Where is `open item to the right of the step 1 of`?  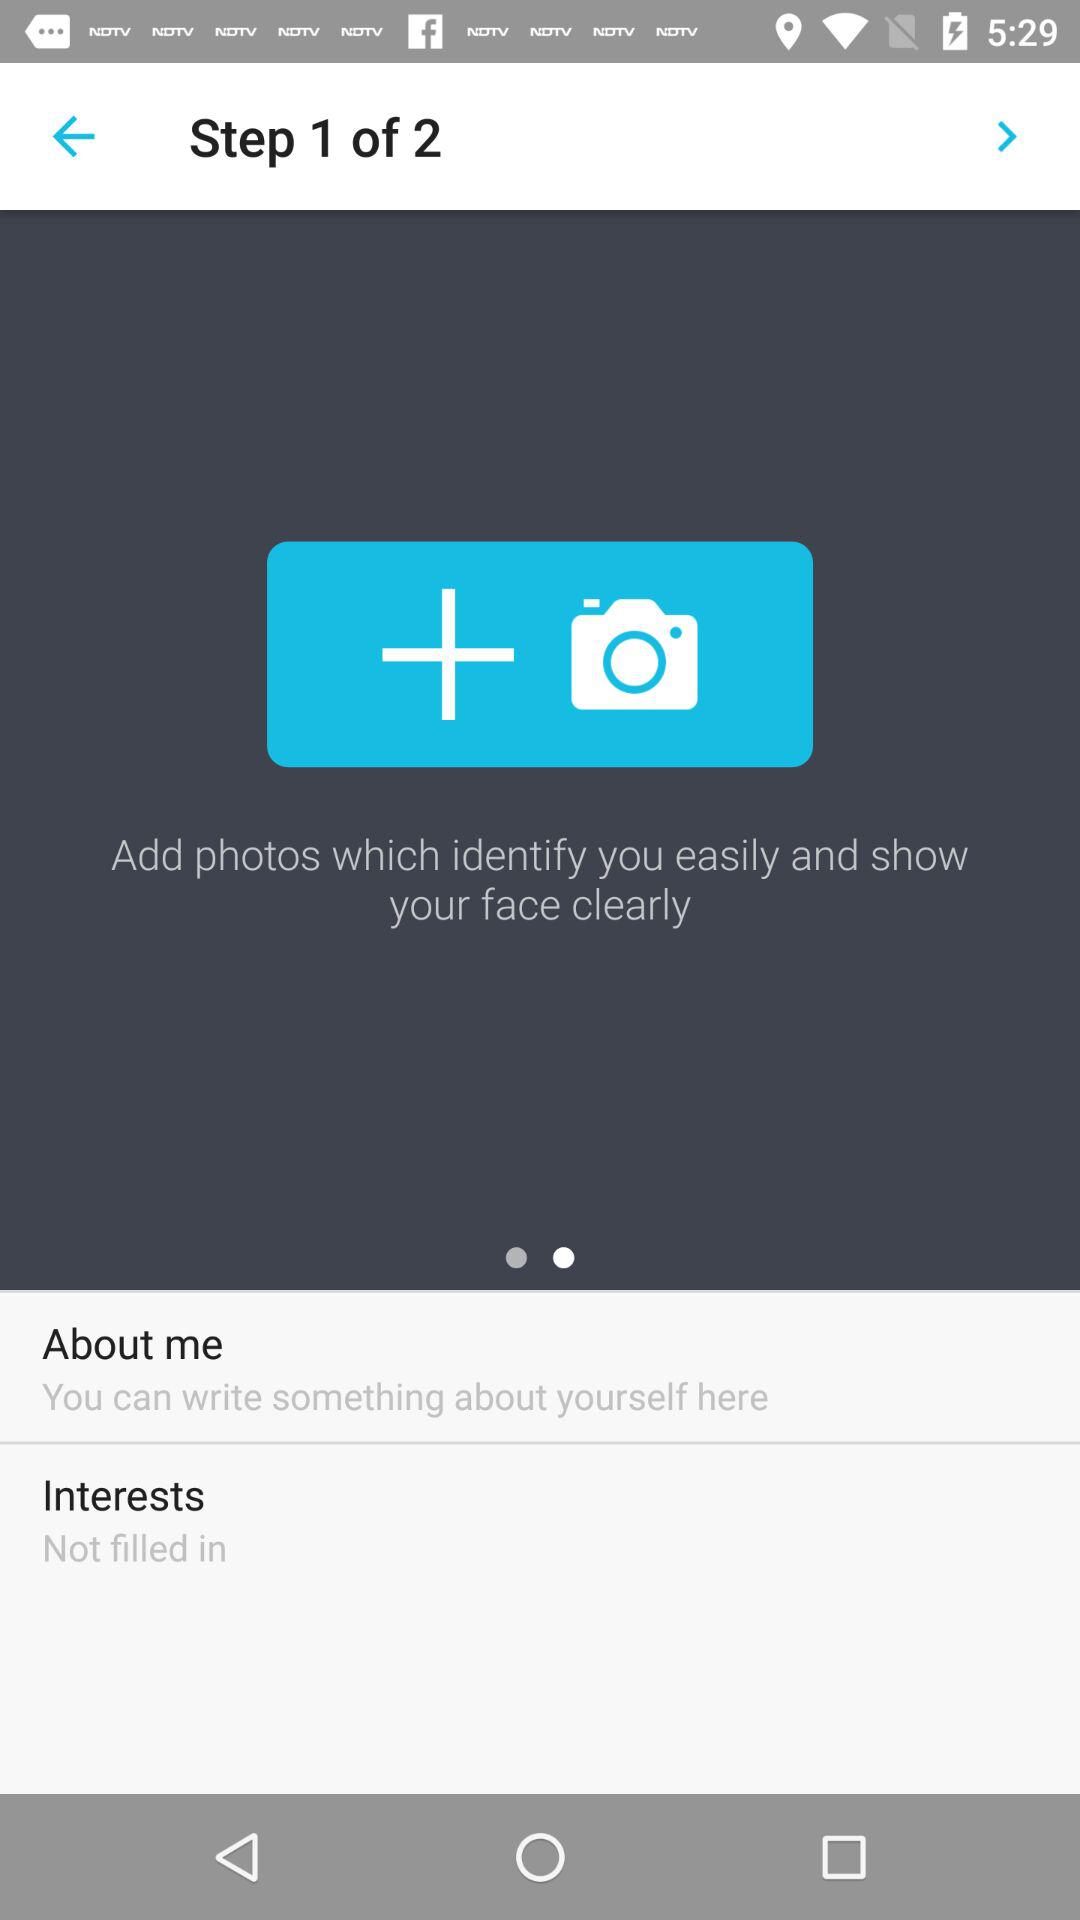 open item to the right of the step 1 of is located at coordinates (1006, 136).